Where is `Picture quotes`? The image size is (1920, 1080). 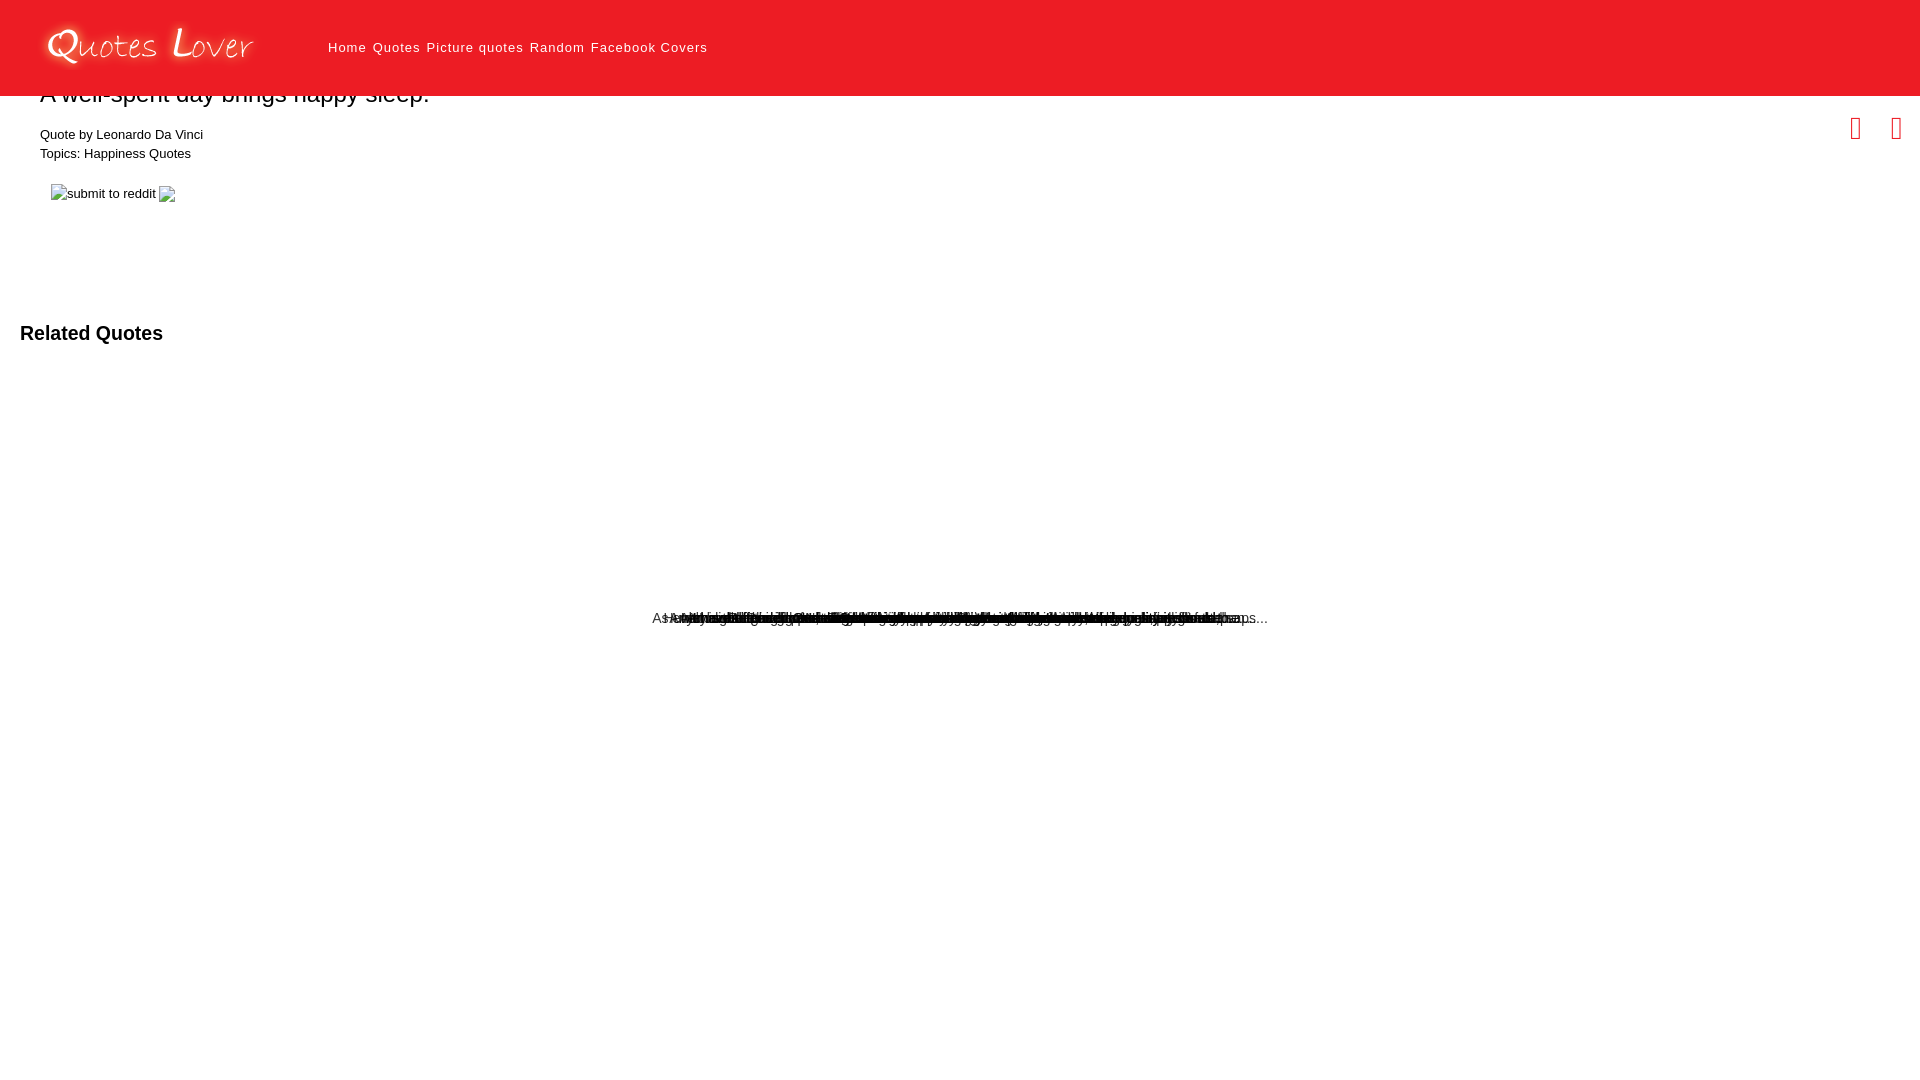 Picture quotes is located at coordinates (475, 48).